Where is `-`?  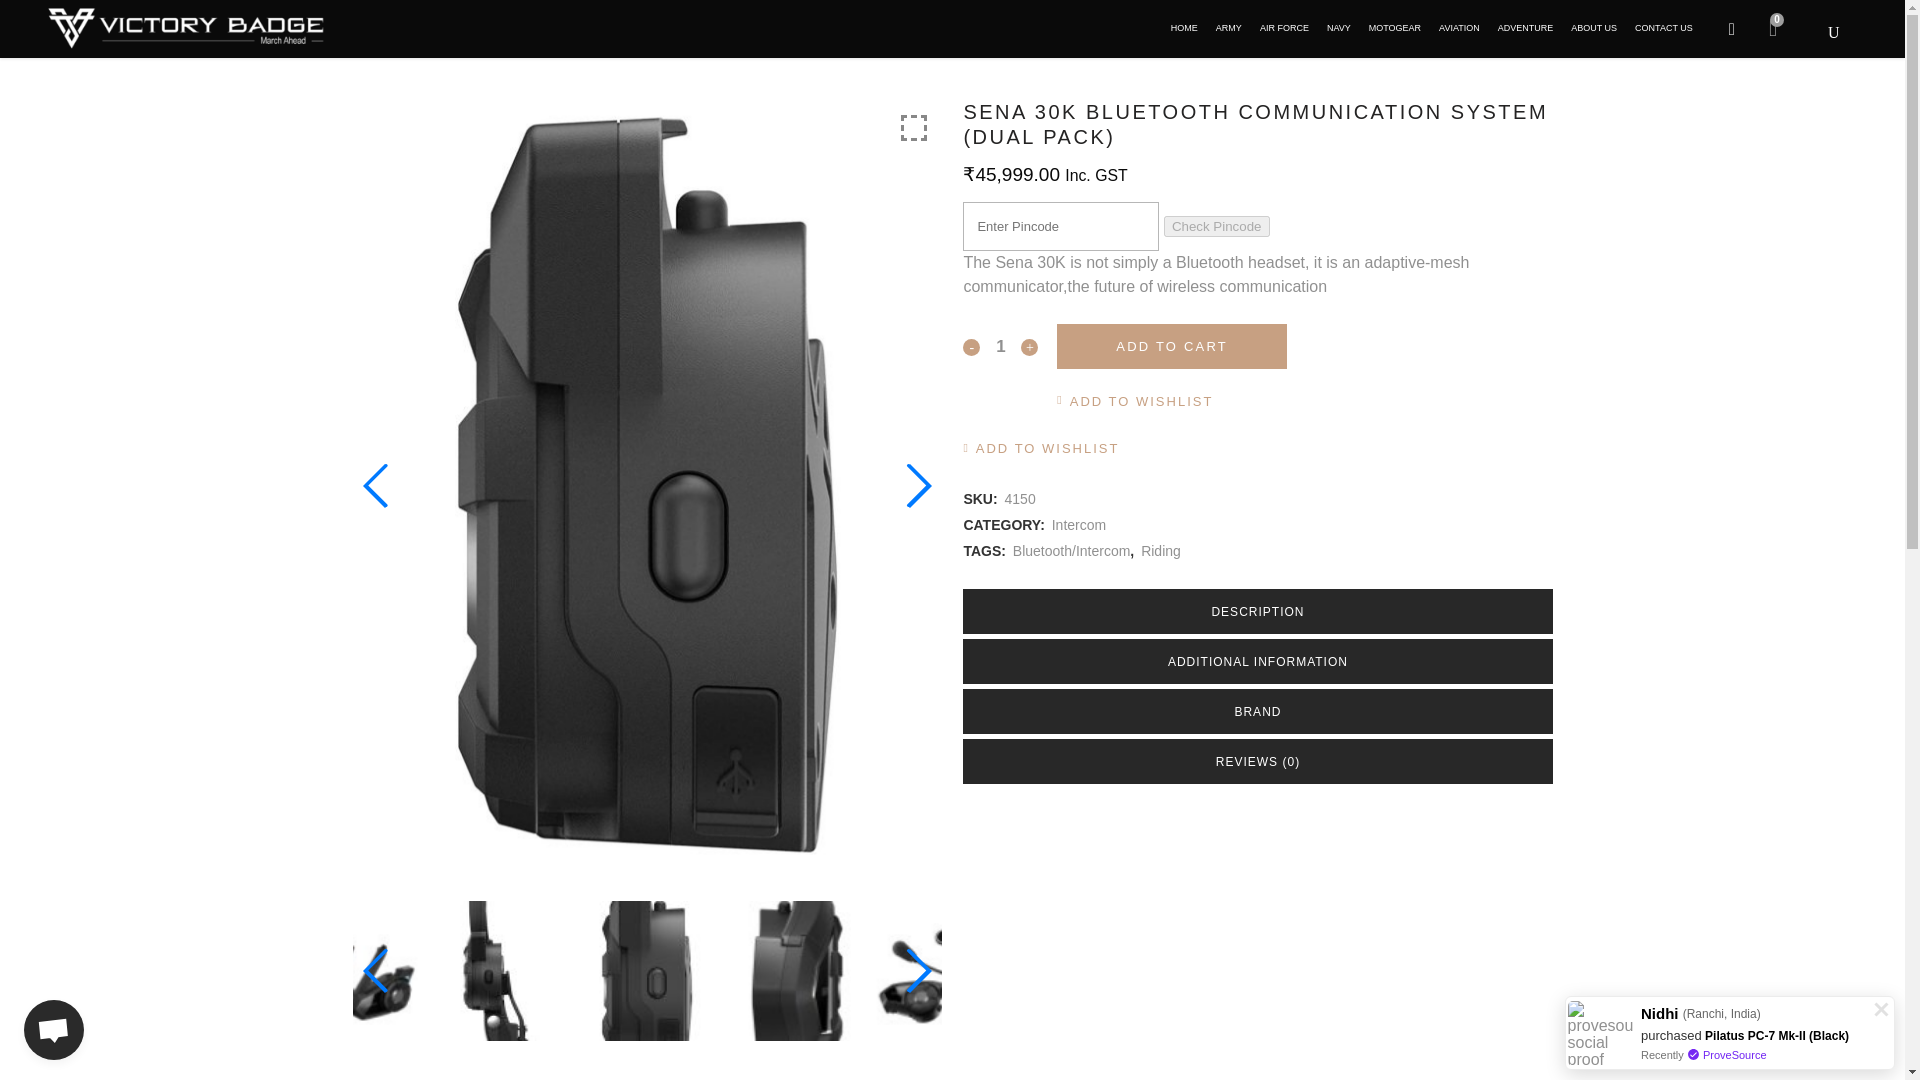
- is located at coordinates (971, 348).